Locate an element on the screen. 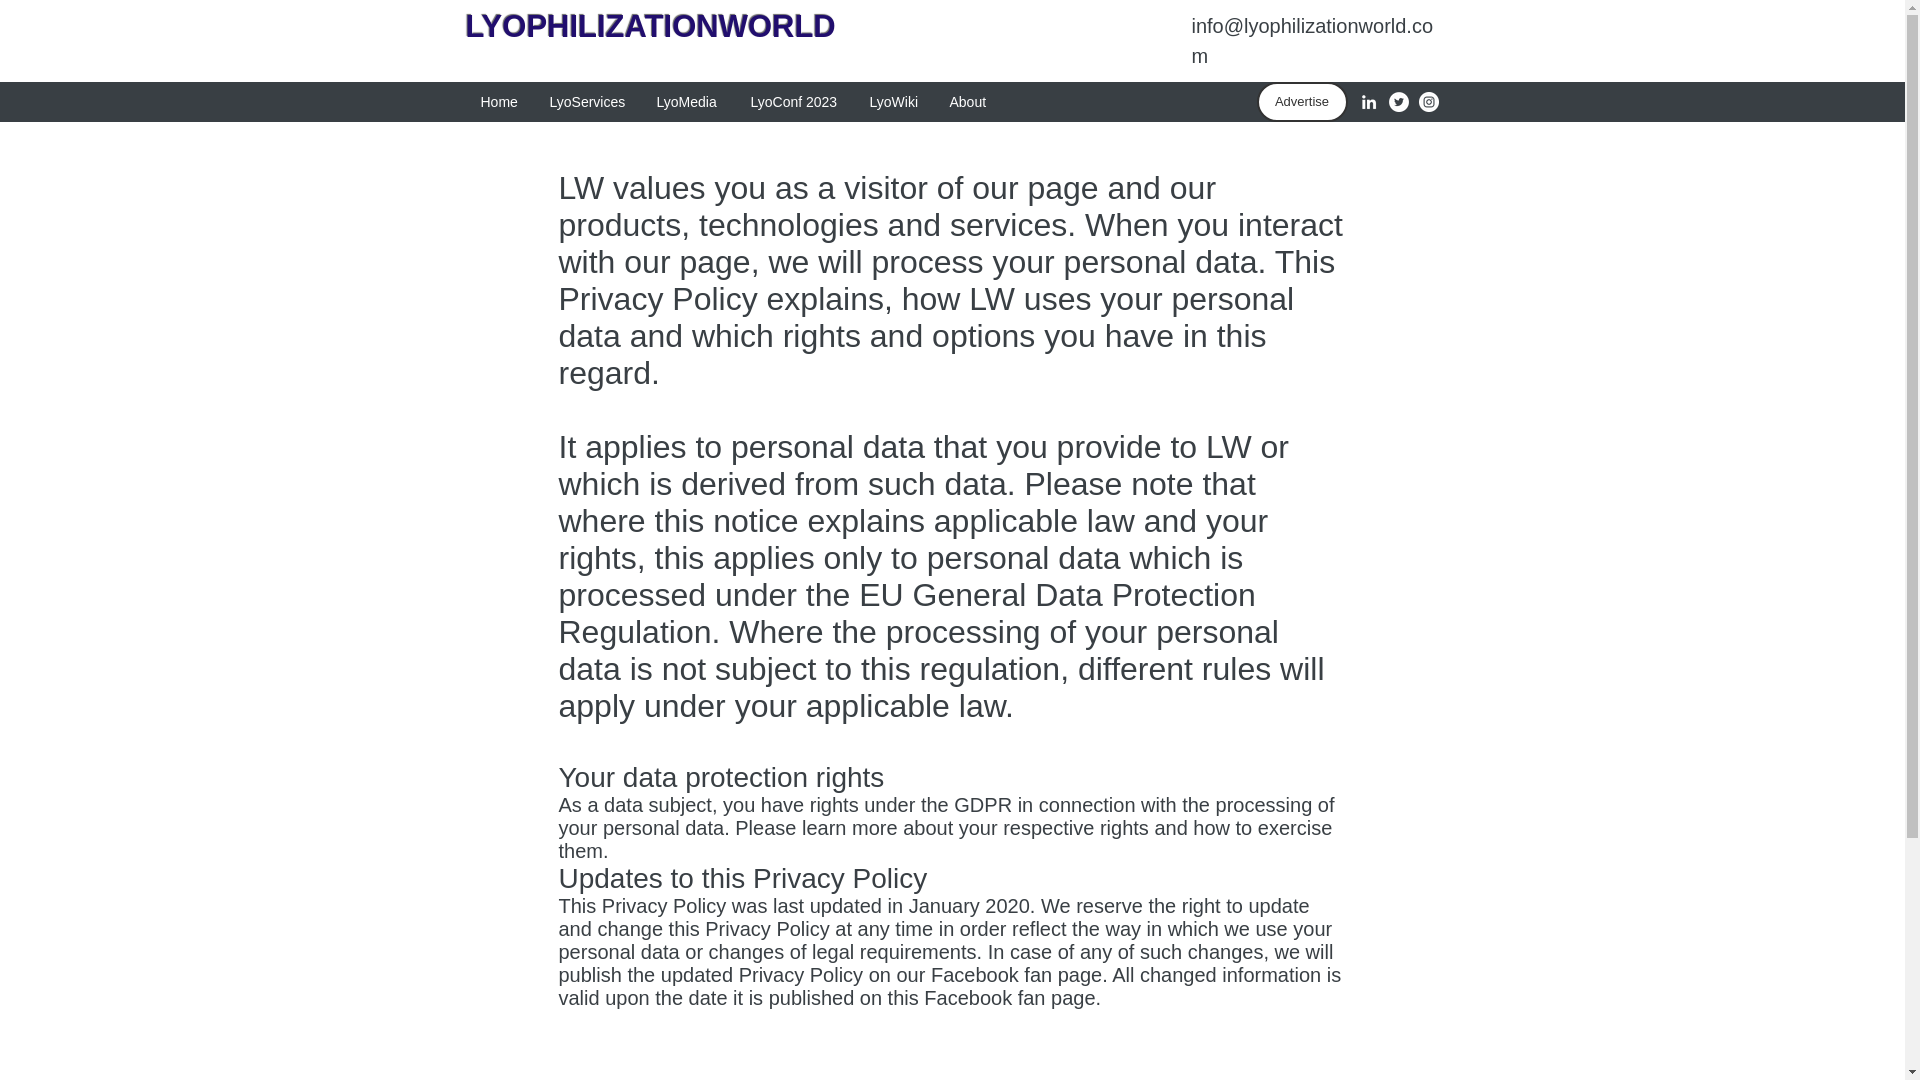  LyoMedia is located at coordinates (688, 102).